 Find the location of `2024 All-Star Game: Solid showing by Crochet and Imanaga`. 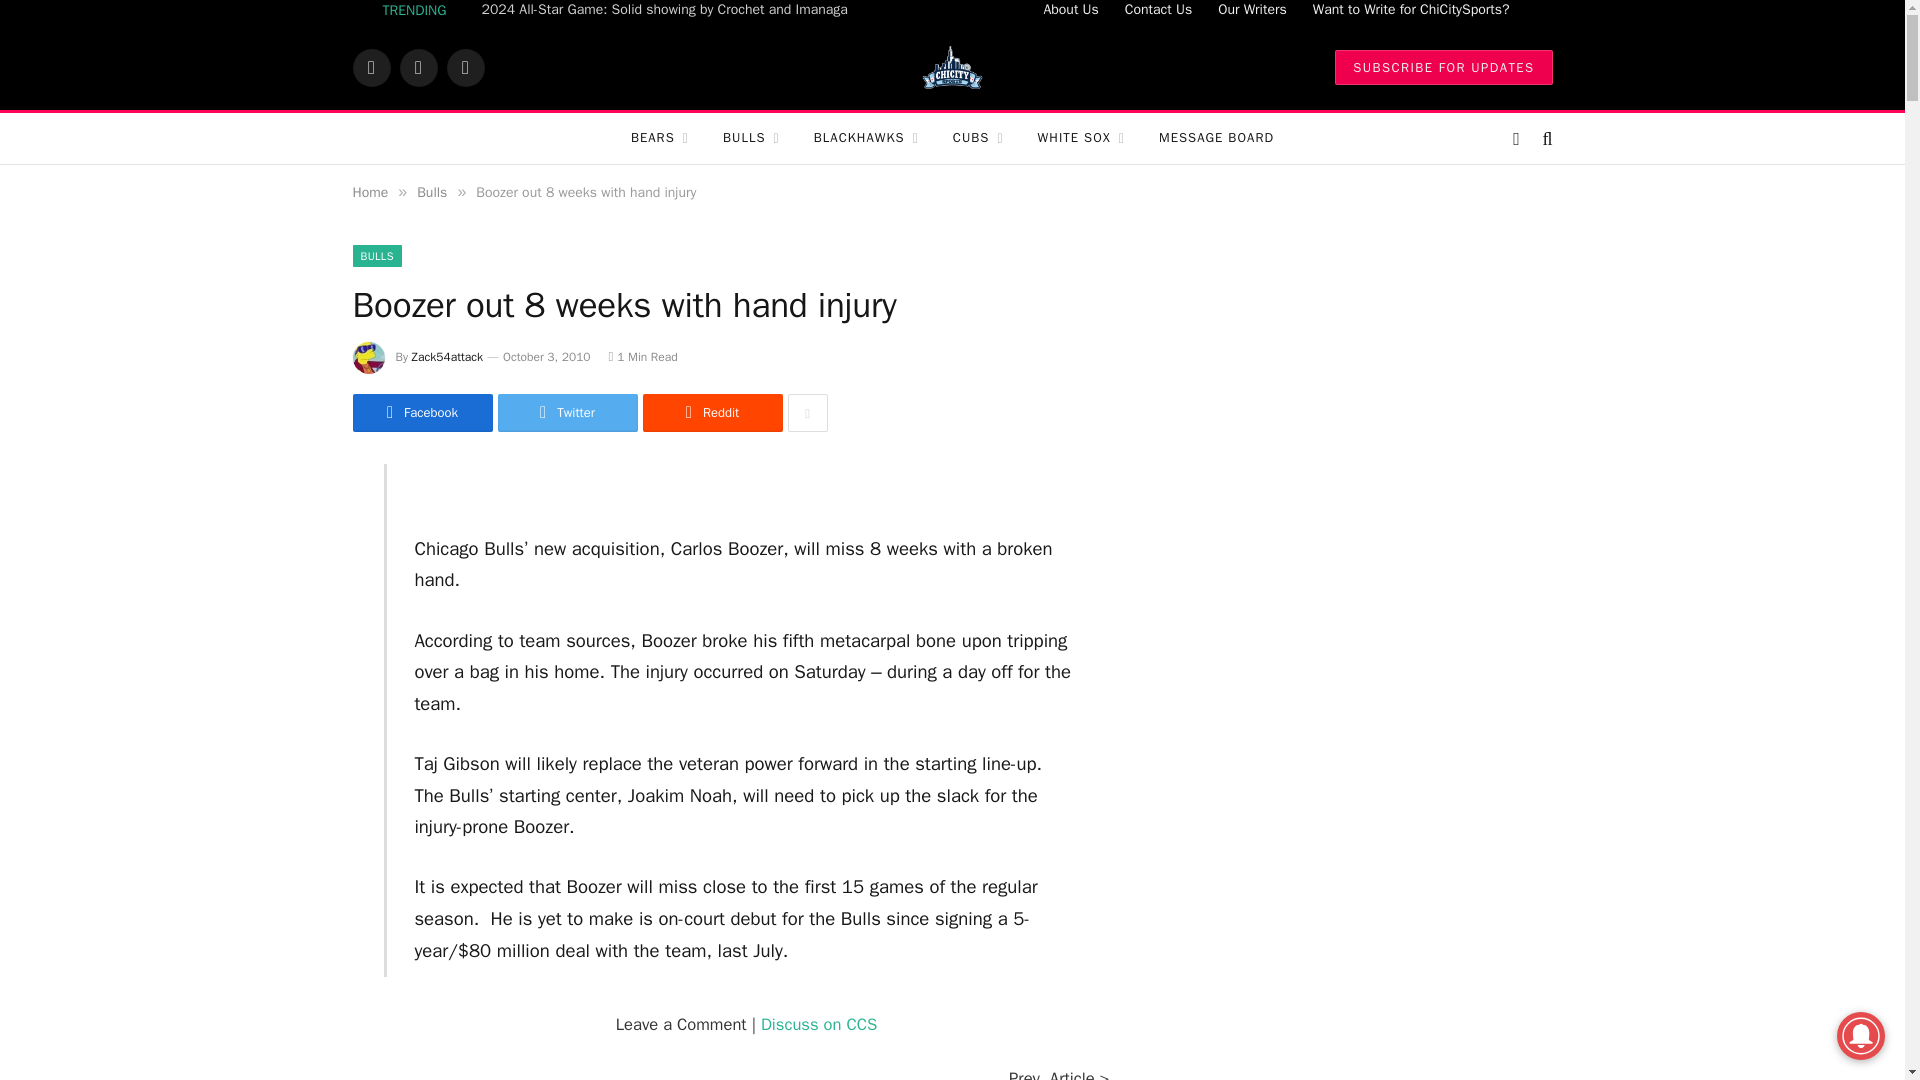

2024 All-Star Game: Solid showing by Crochet and Imanaga is located at coordinates (670, 10).